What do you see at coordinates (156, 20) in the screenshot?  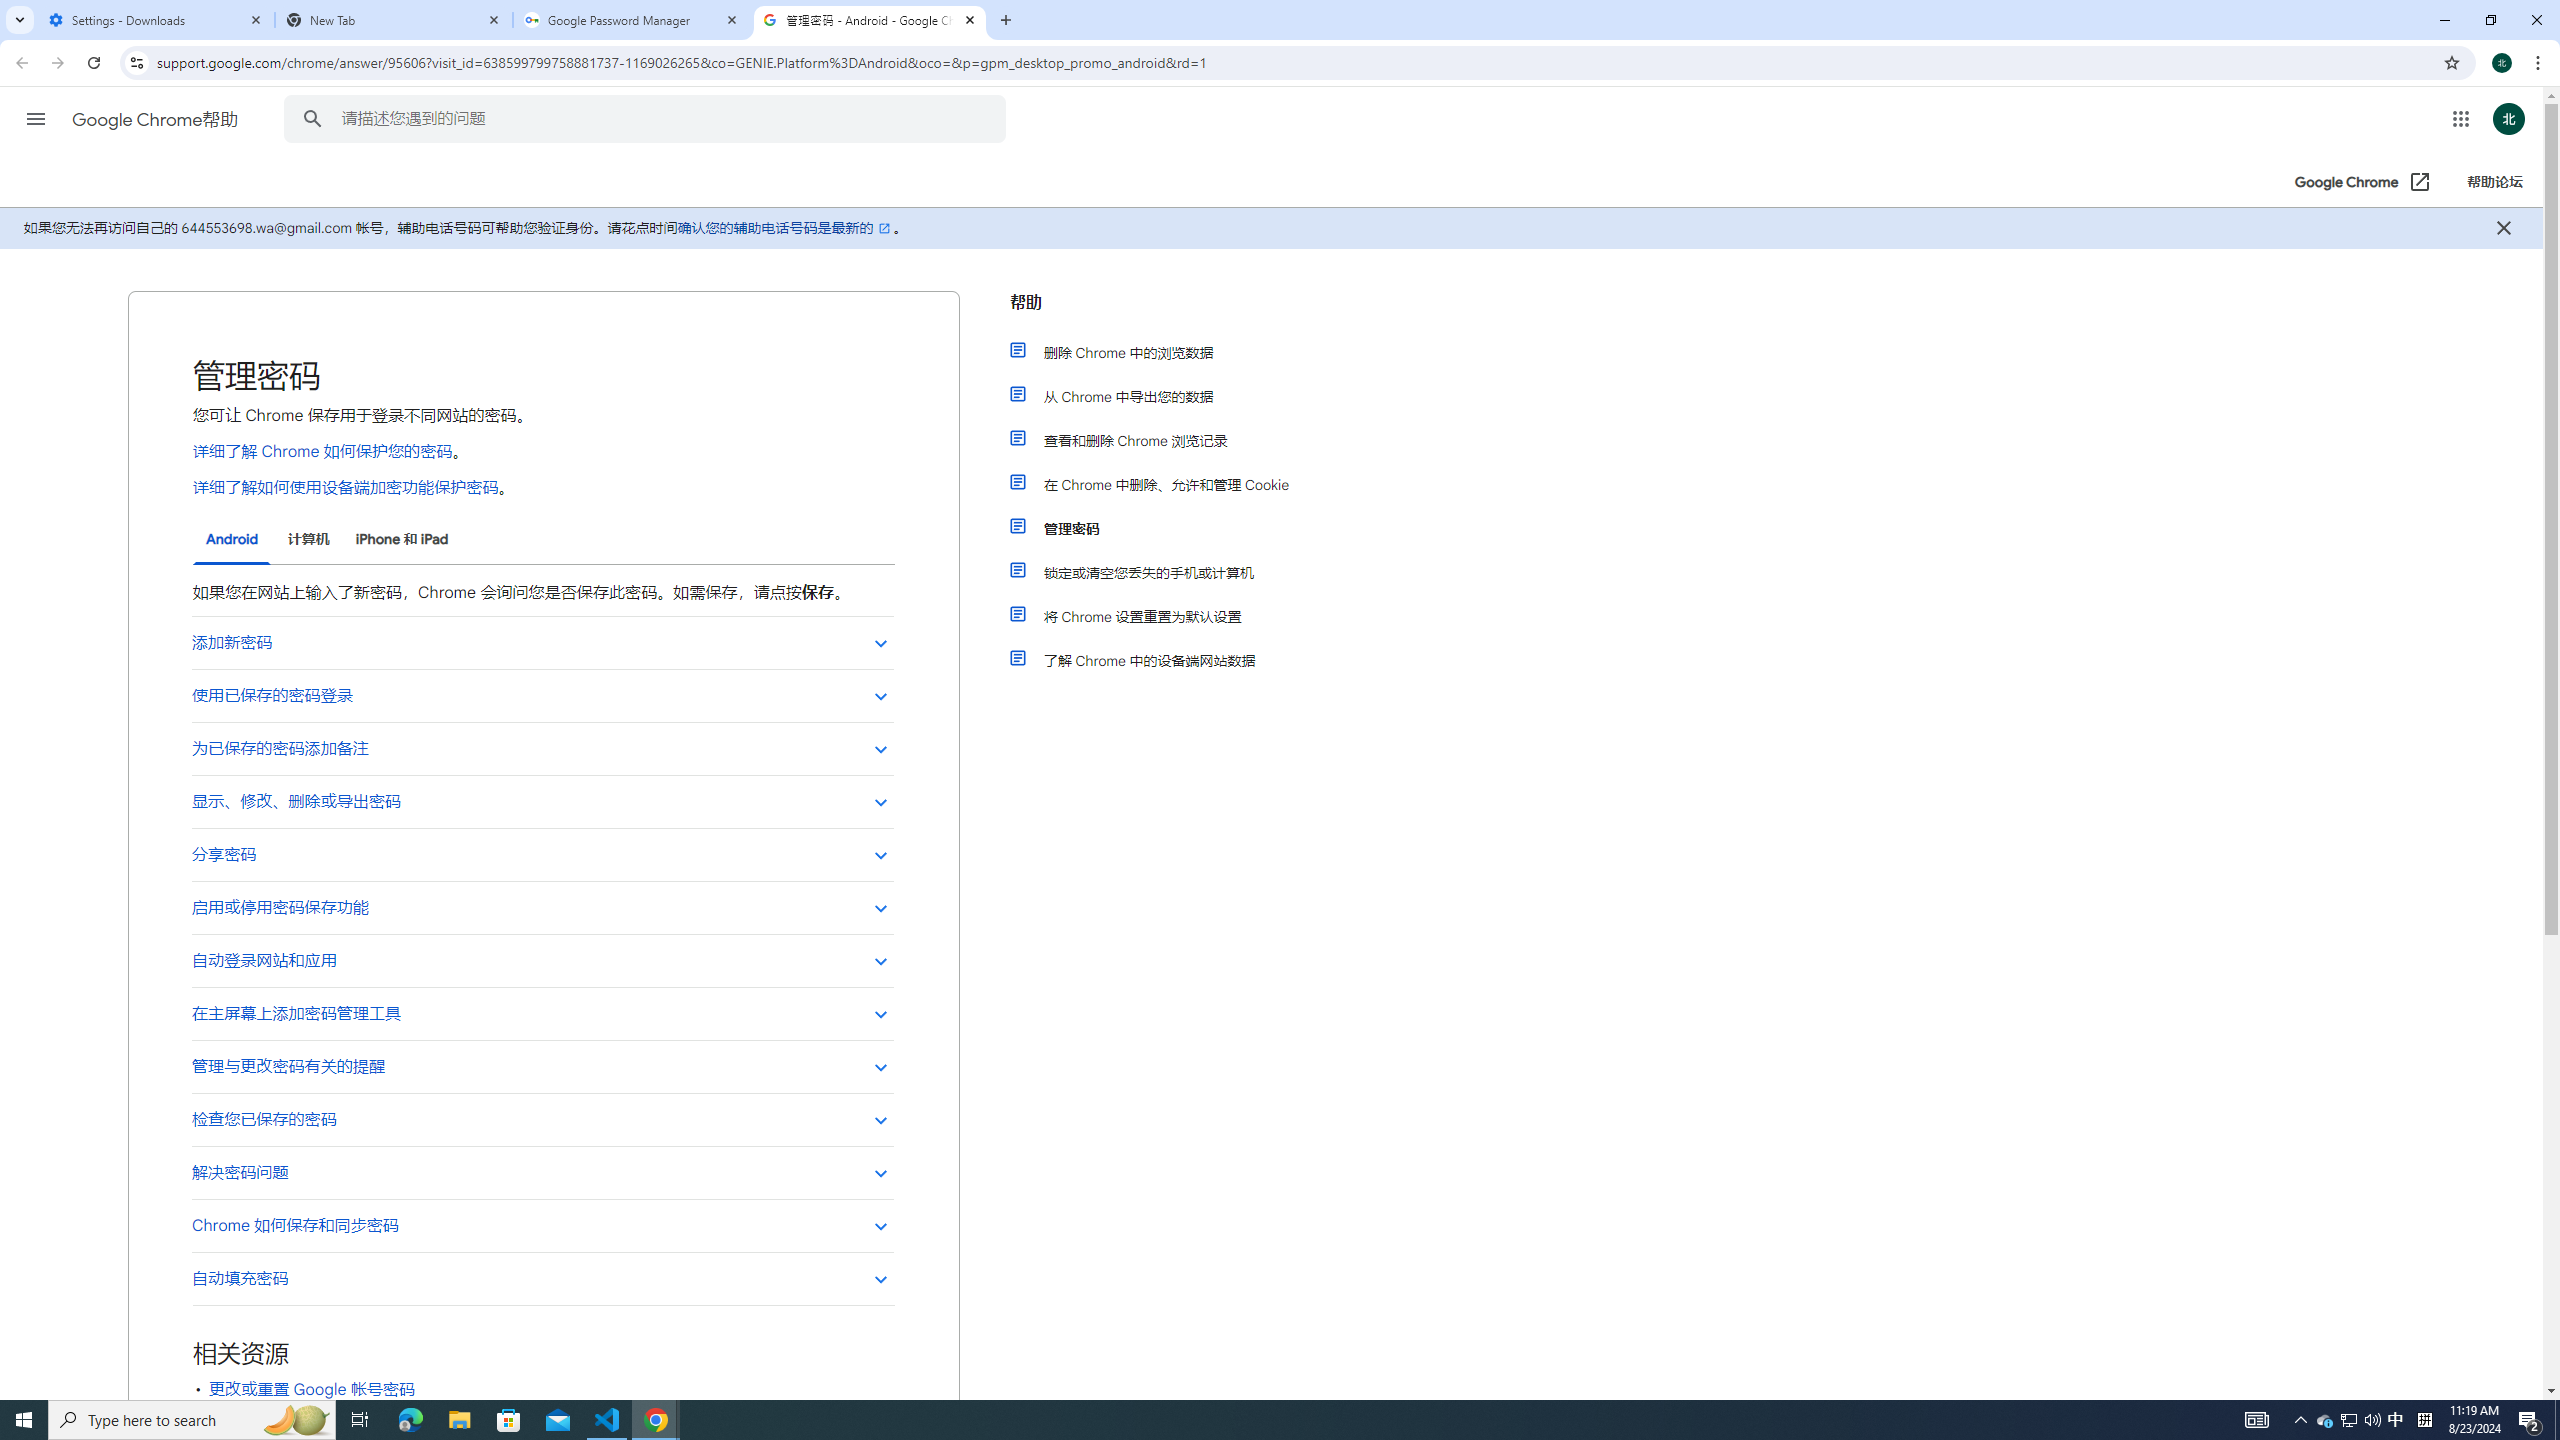 I see `Settings - Downloads` at bounding box center [156, 20].